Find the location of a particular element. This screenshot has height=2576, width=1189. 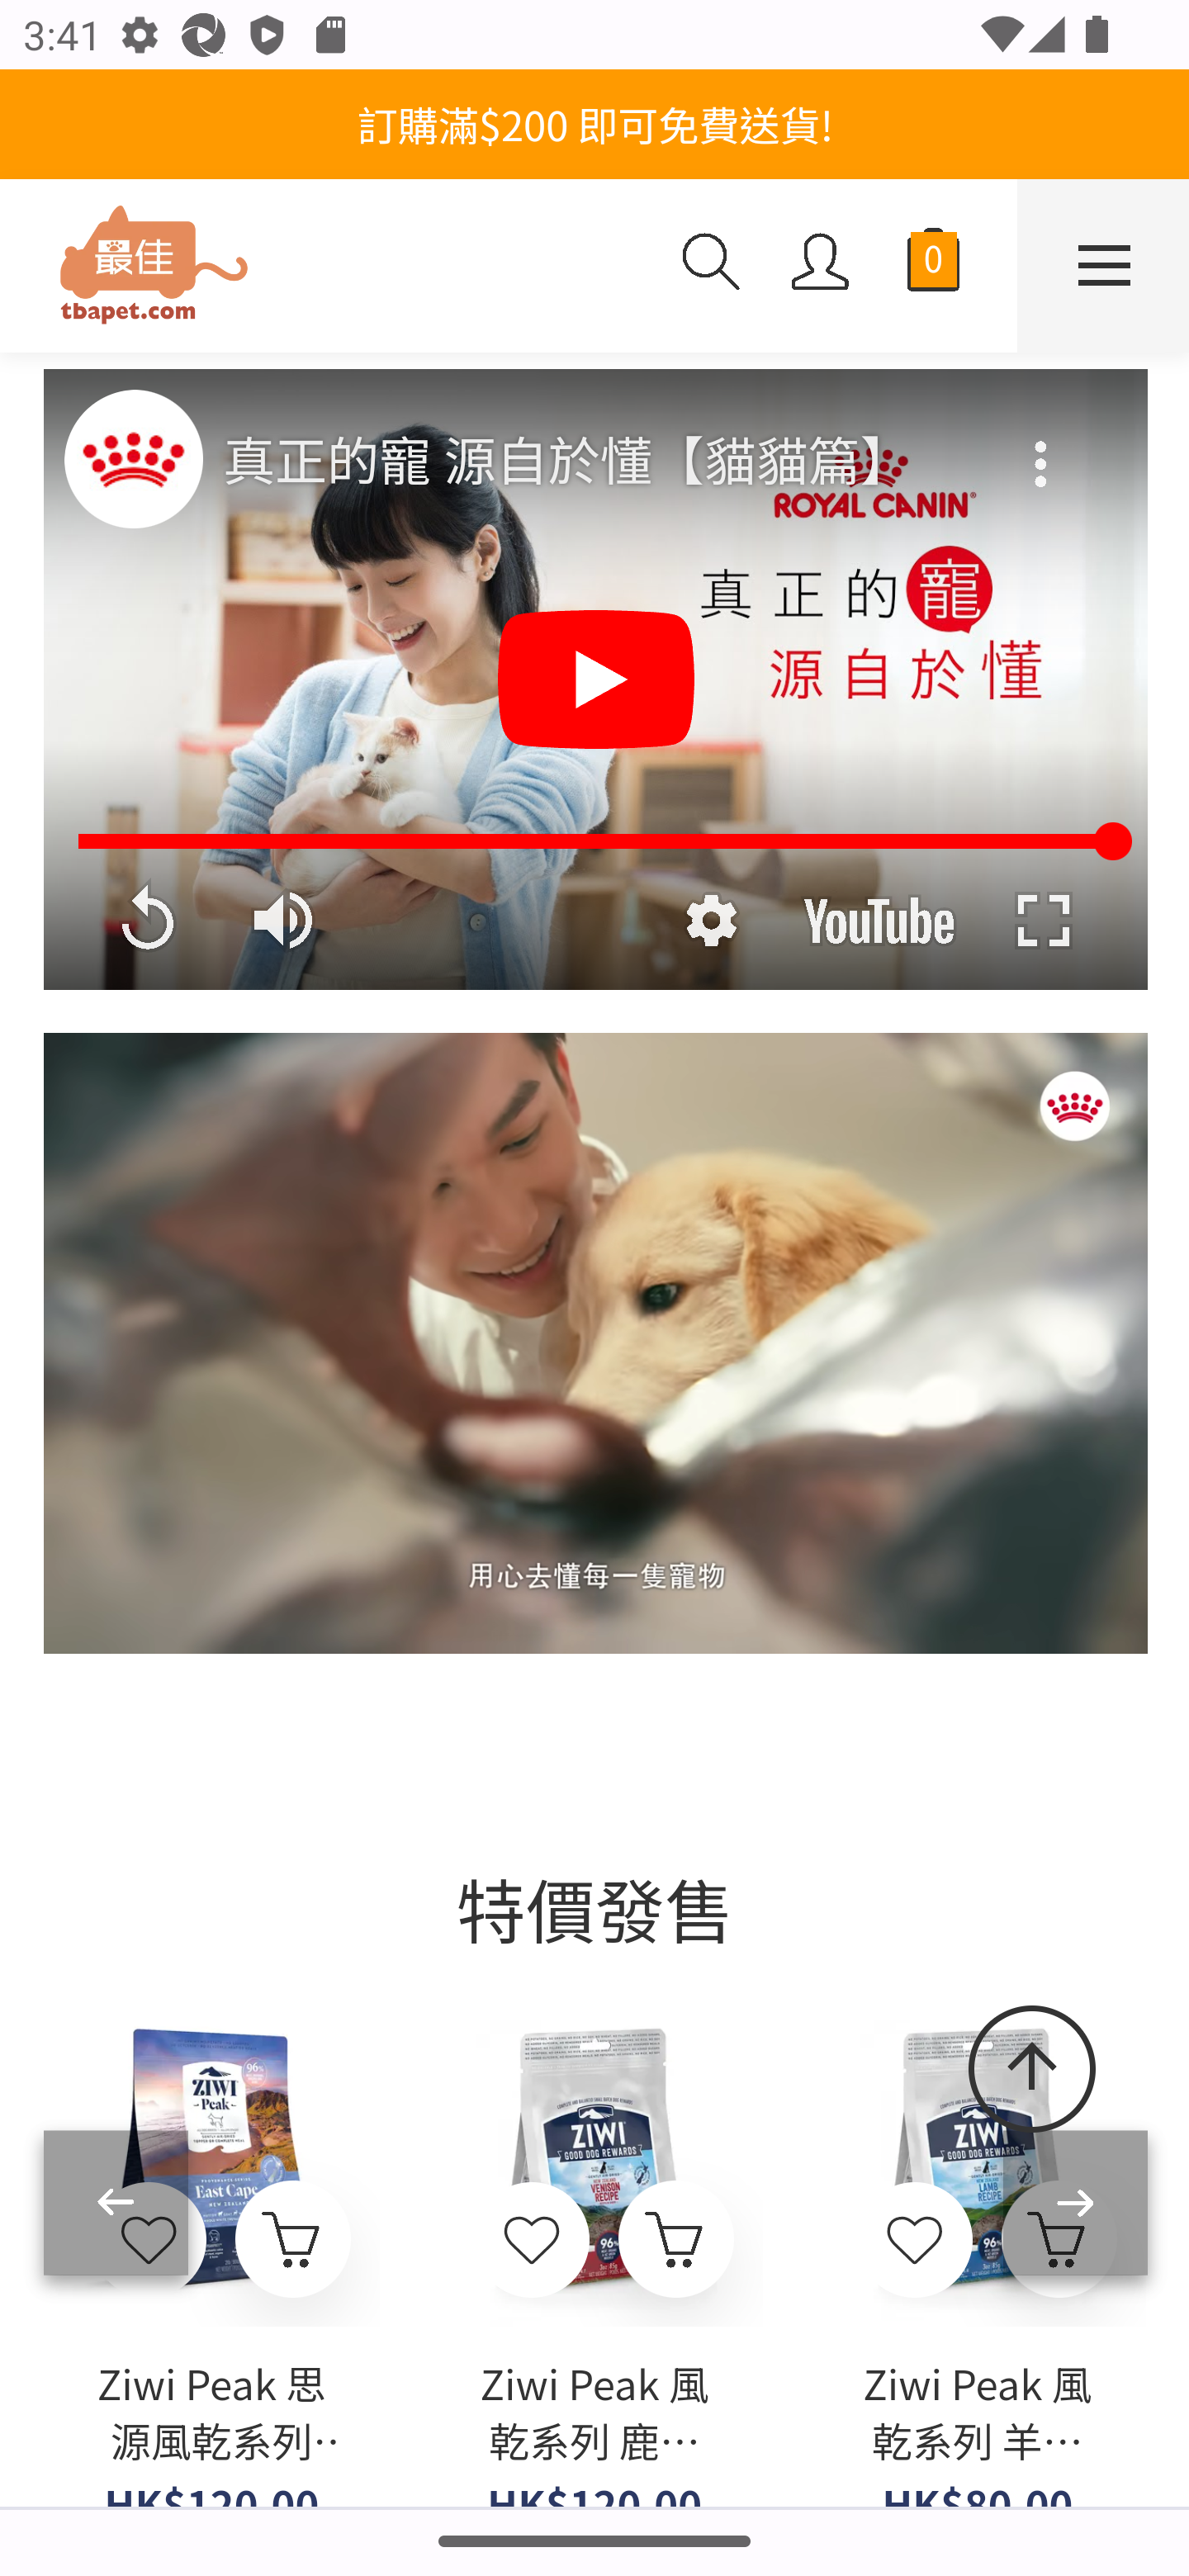

 is located at coordinates (533, 2241).